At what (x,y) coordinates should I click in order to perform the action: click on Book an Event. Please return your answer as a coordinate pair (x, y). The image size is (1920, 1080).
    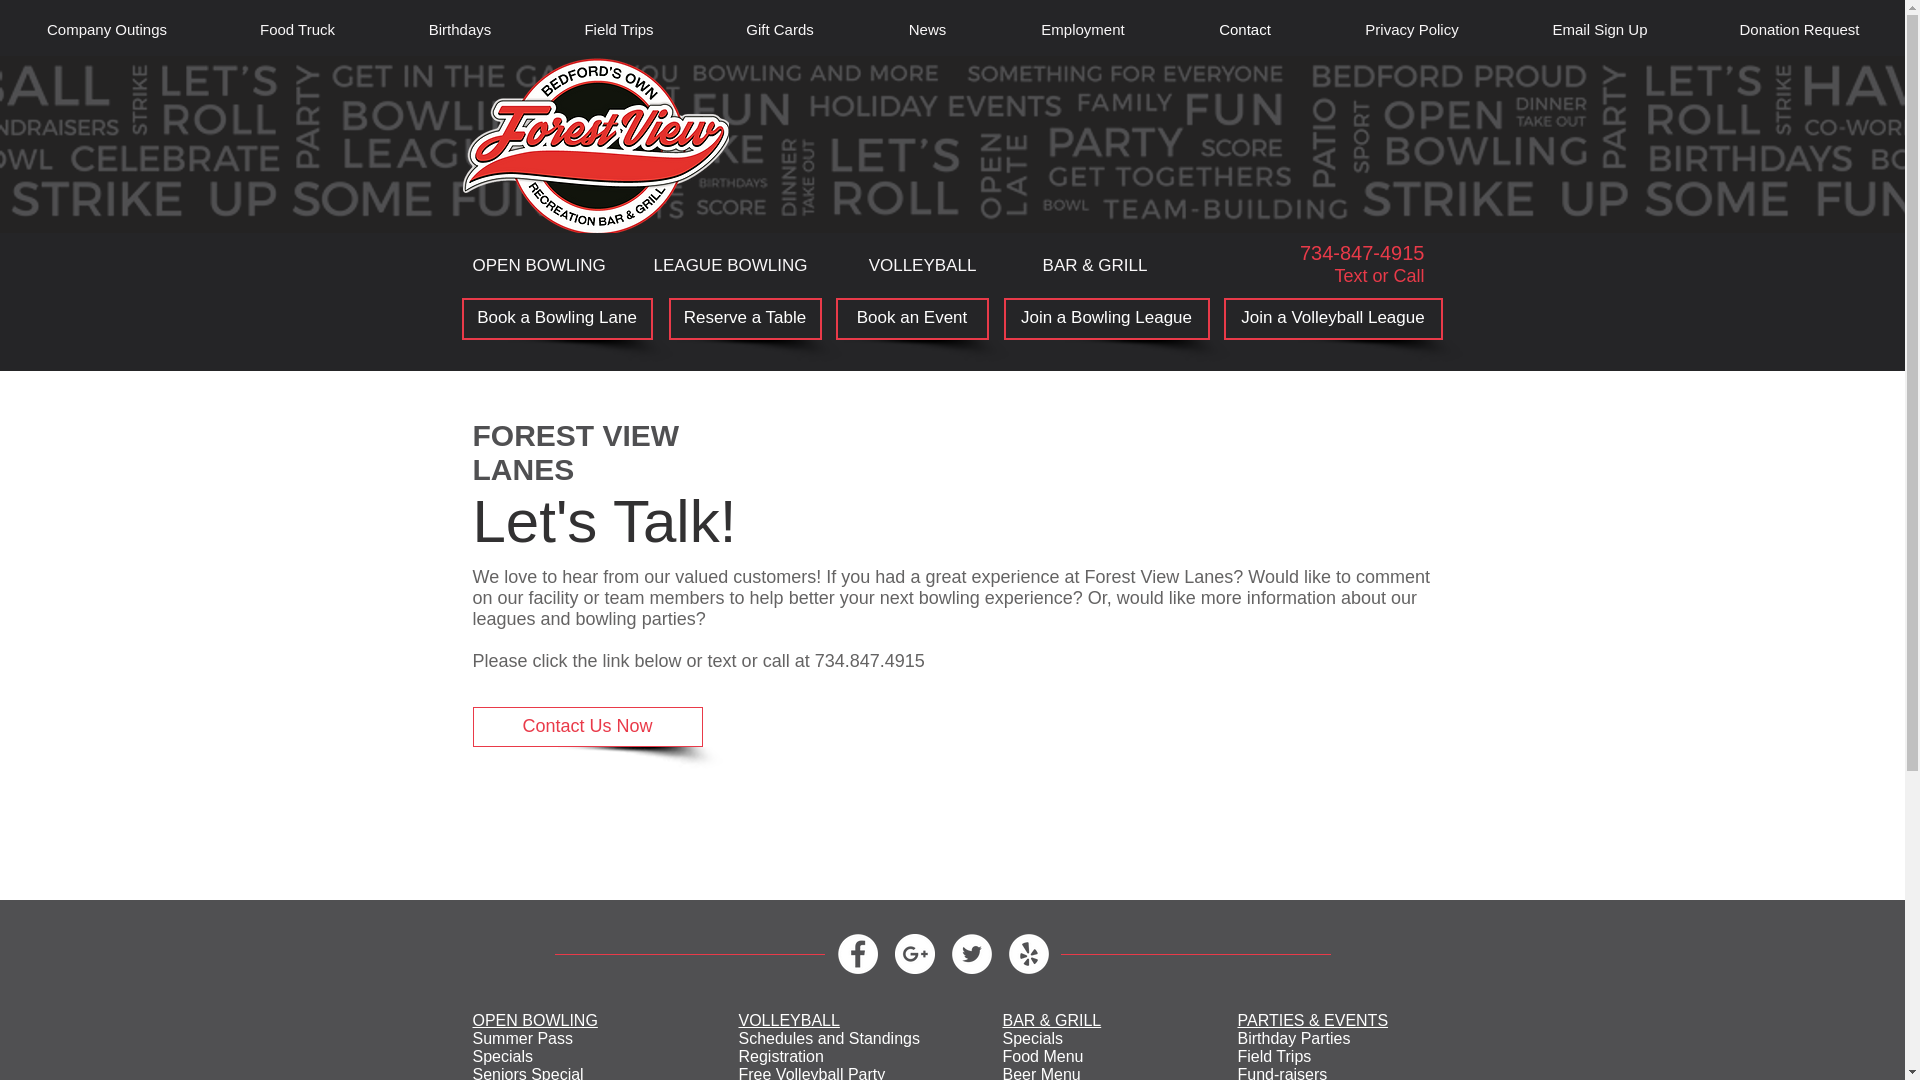
    Looking at the image, I should click on (912, 319).